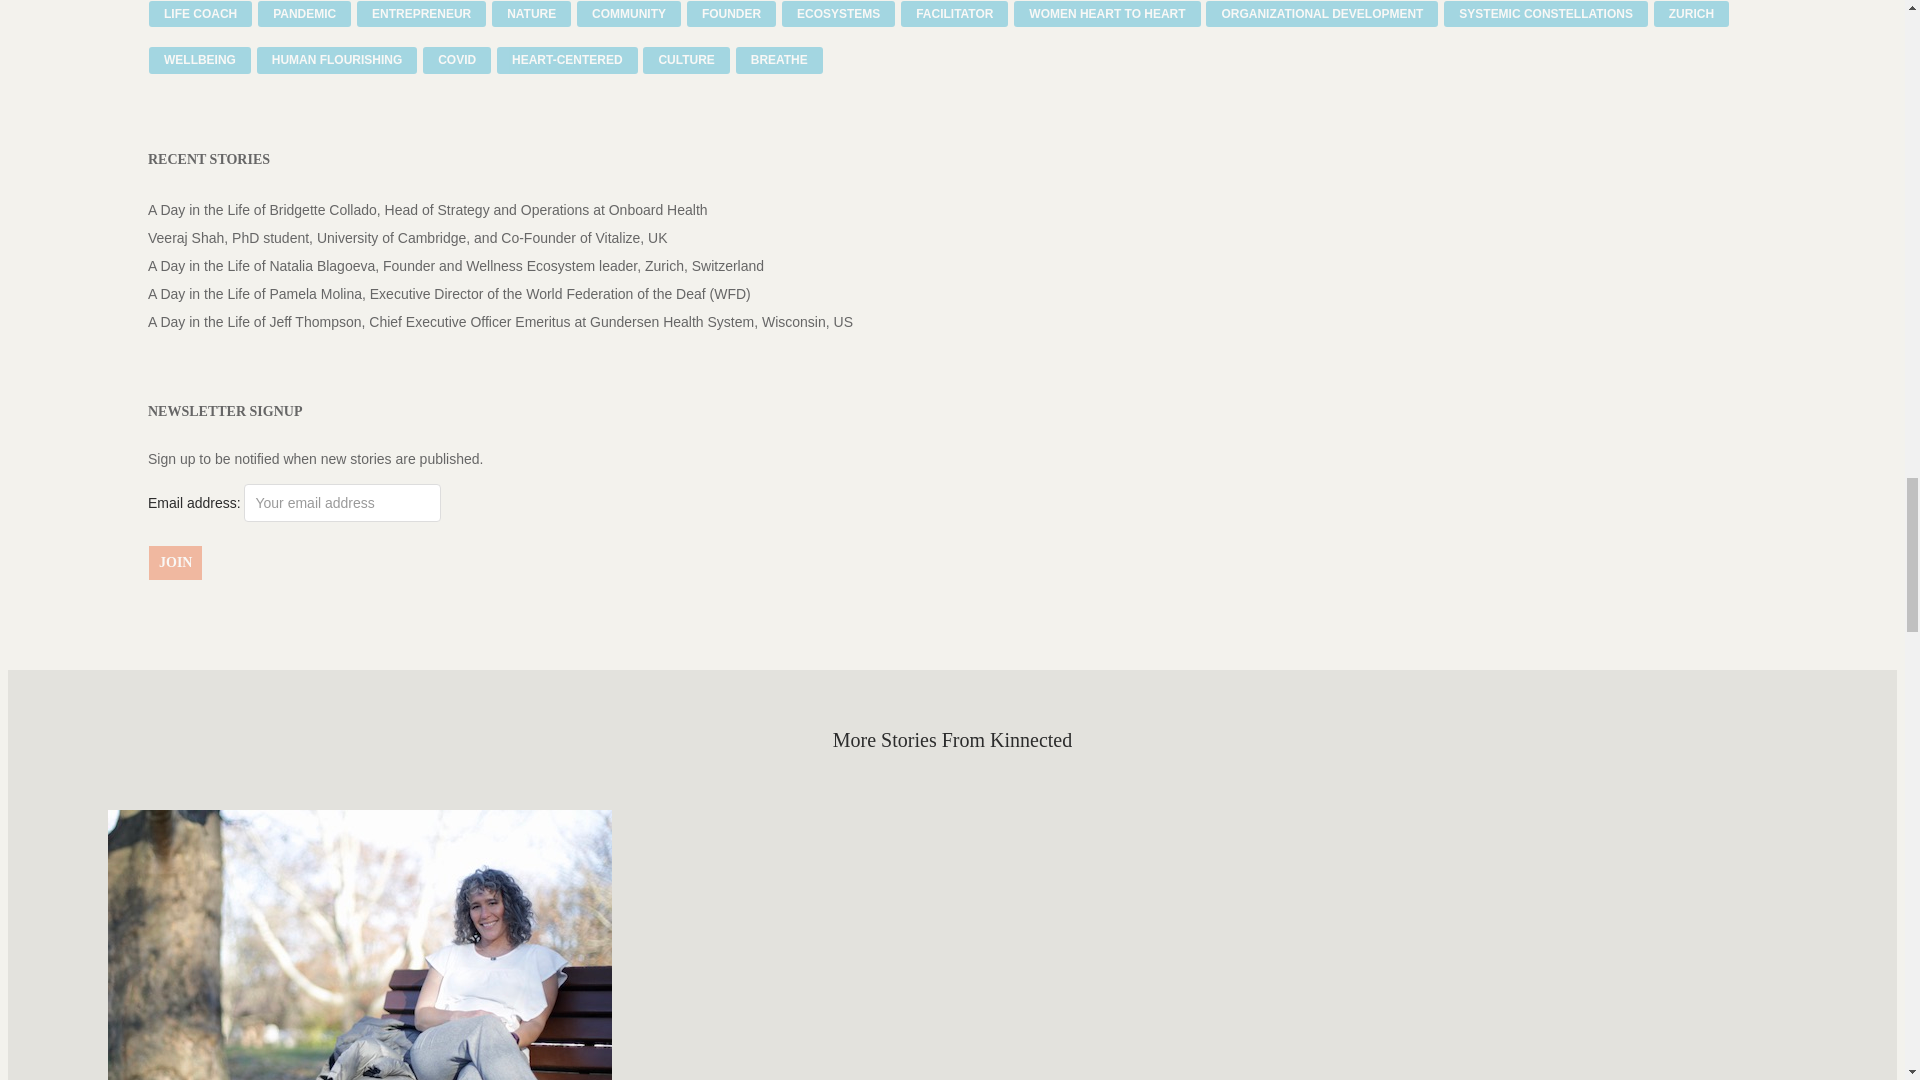  I want to click on ENTREPRENEUR, so click(421, 14).